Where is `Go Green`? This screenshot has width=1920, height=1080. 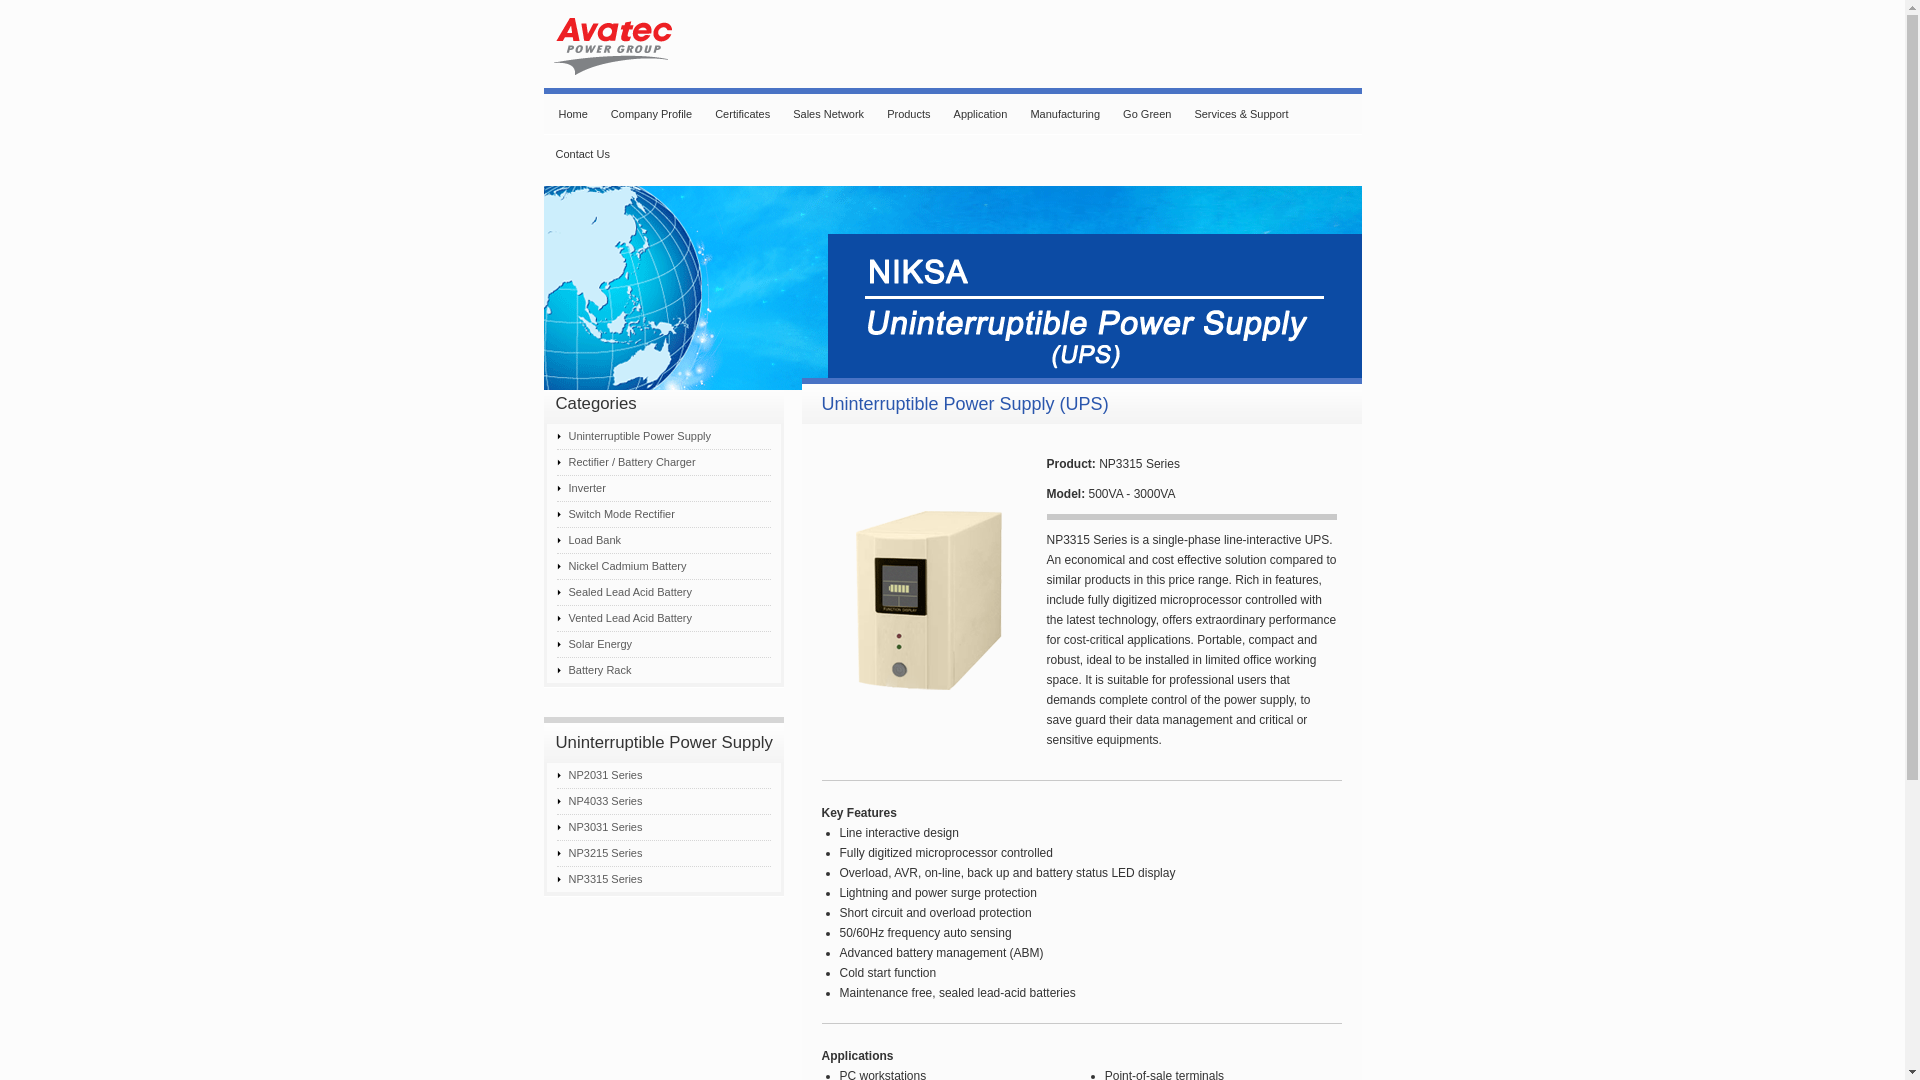 Go Green is located at coordinates (1146, 113).